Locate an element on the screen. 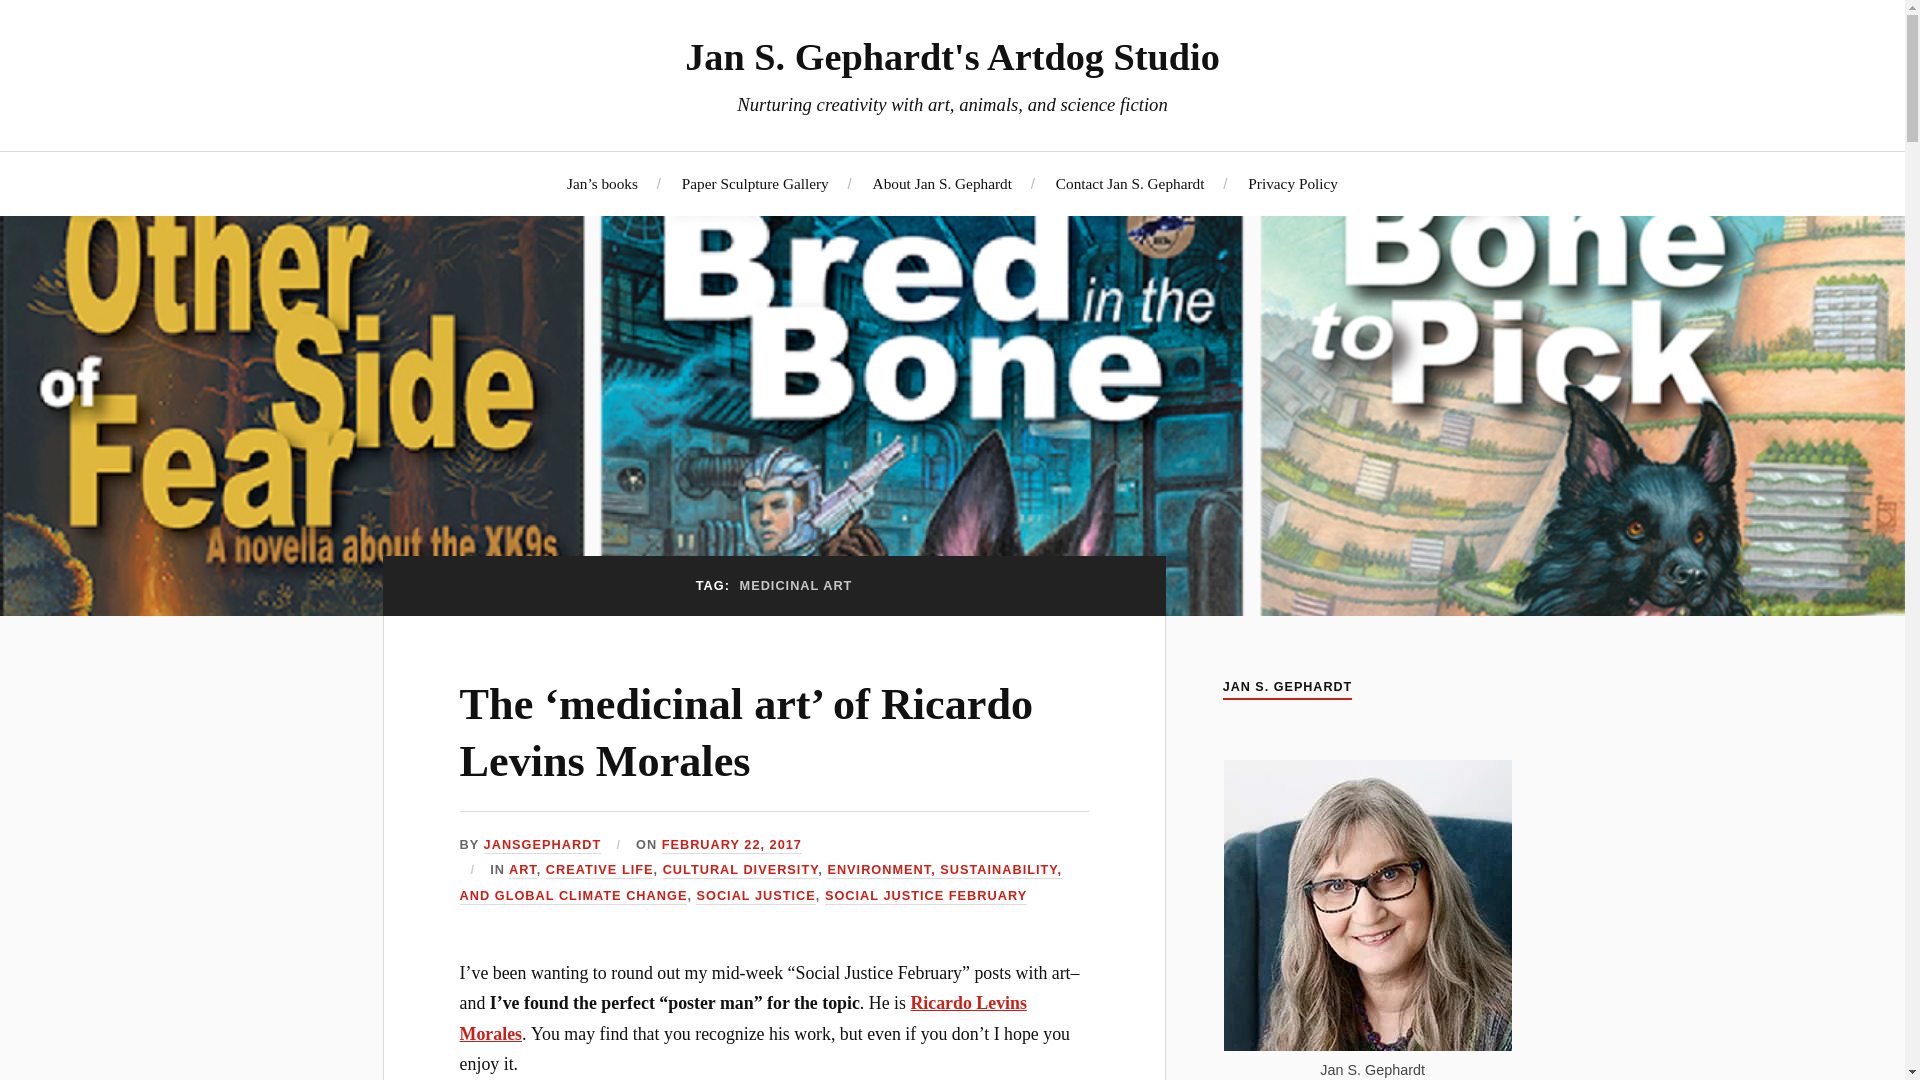 This screenshot has width=1920, height=1080. Privacy Policy is located at coordinates (1293, 183).